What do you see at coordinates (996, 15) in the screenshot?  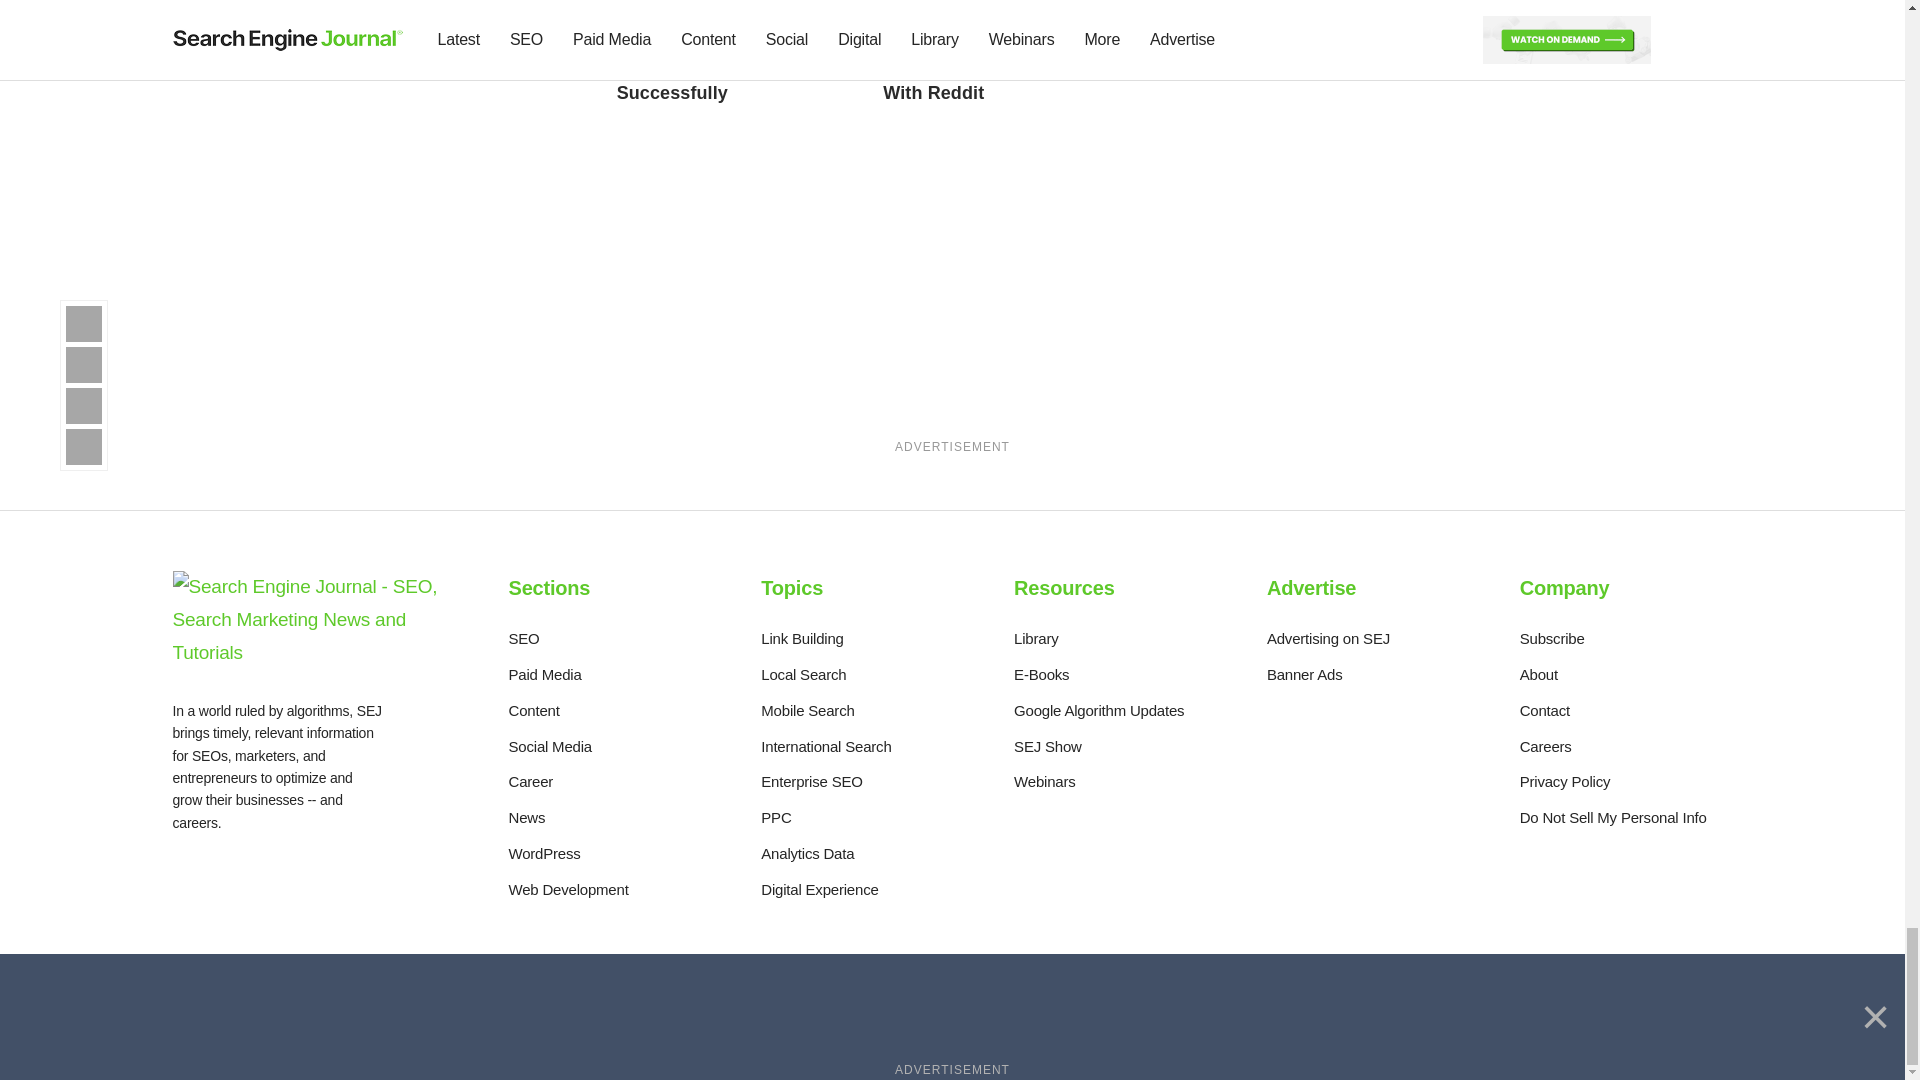 I see `Read the Article` at bounding box center [996, 15].